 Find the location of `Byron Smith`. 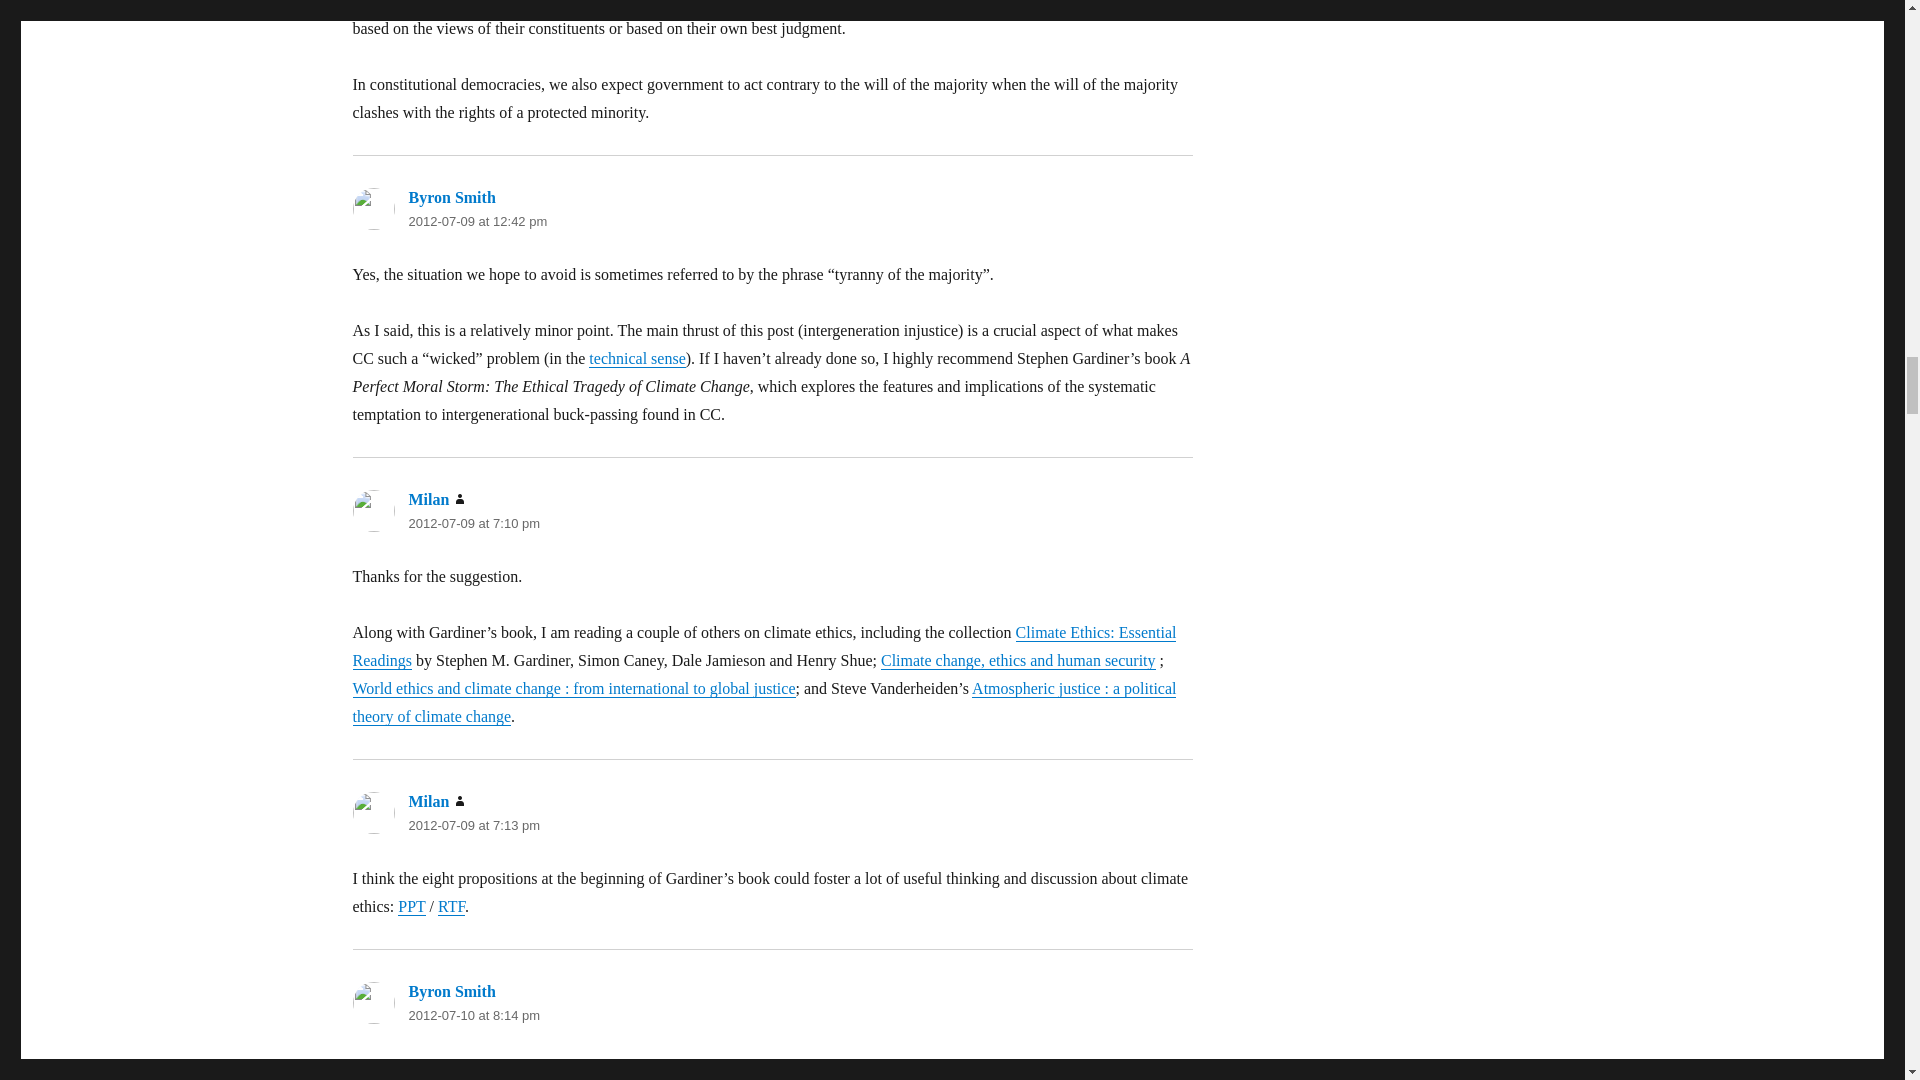

Byron Smith is located at coordinates (451, 991).